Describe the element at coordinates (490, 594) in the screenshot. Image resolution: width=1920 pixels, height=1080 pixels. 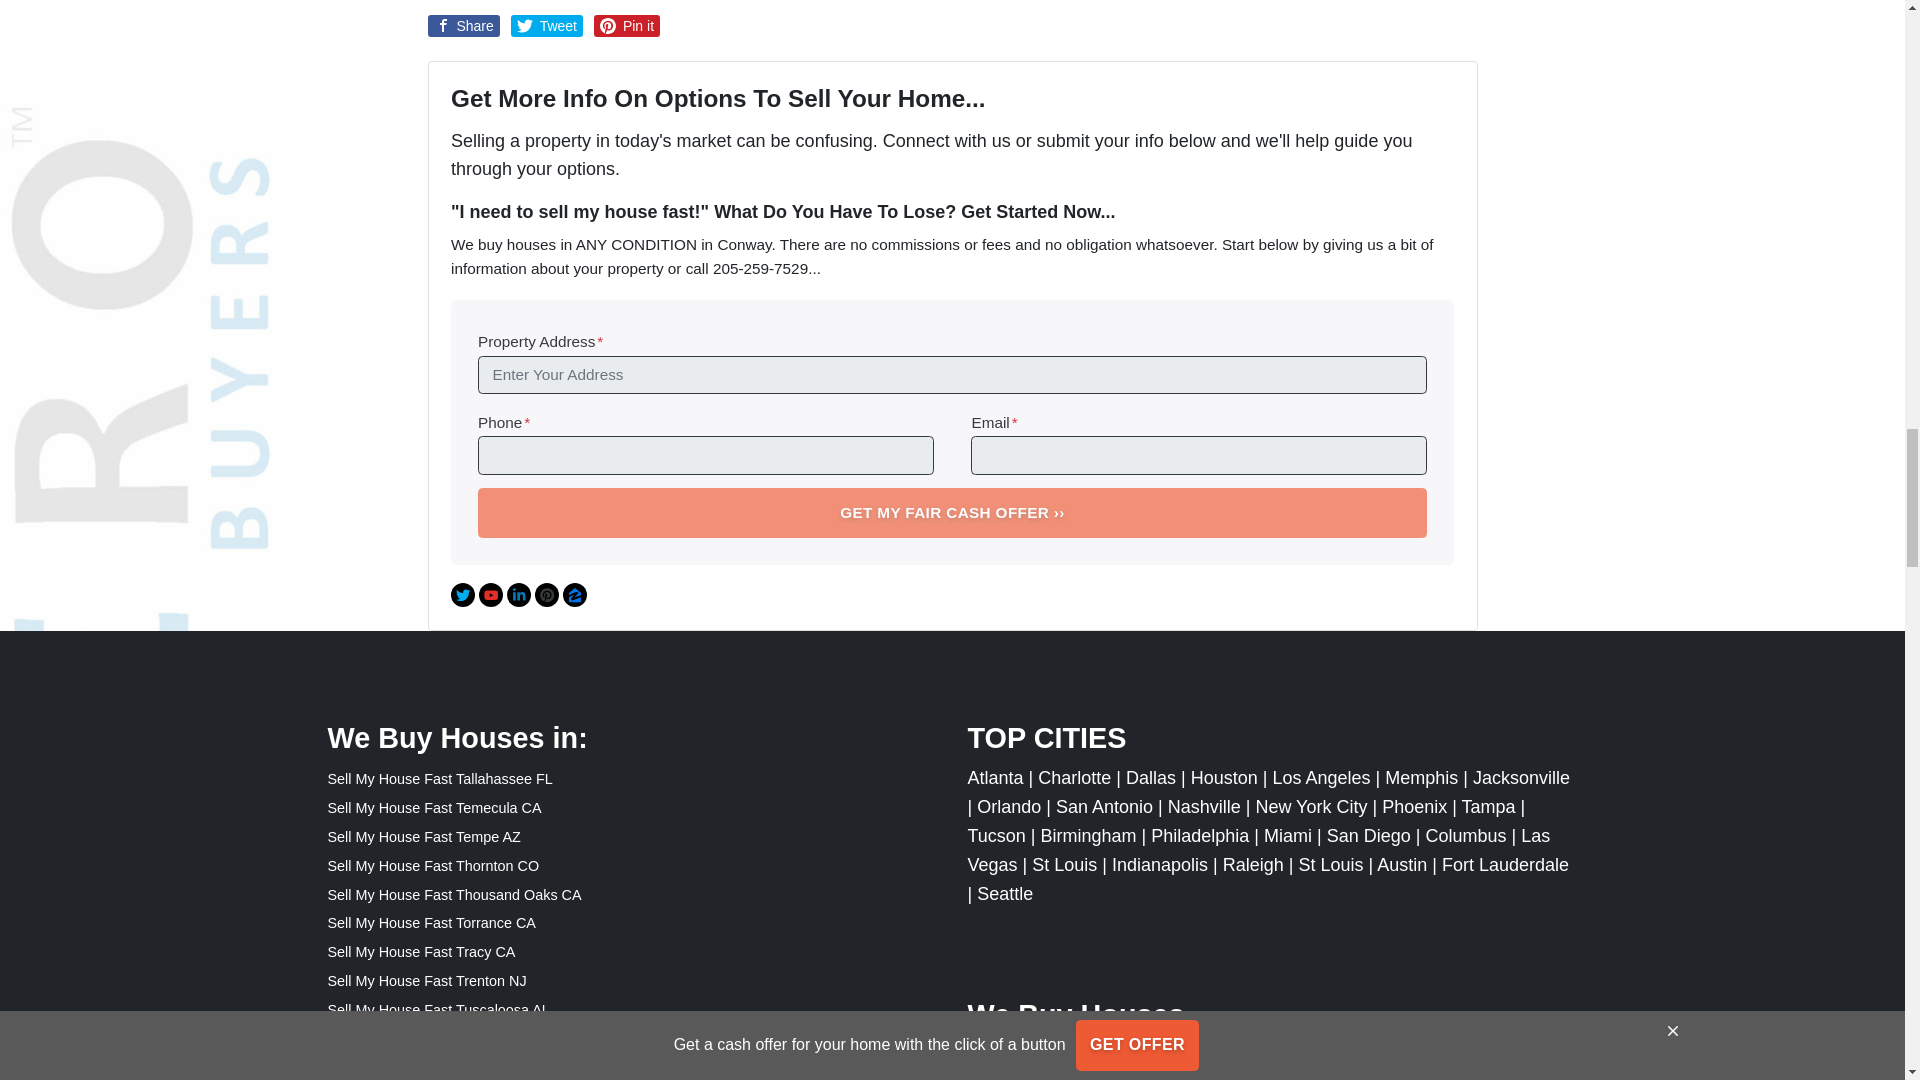
I see `YouTube` at that location.